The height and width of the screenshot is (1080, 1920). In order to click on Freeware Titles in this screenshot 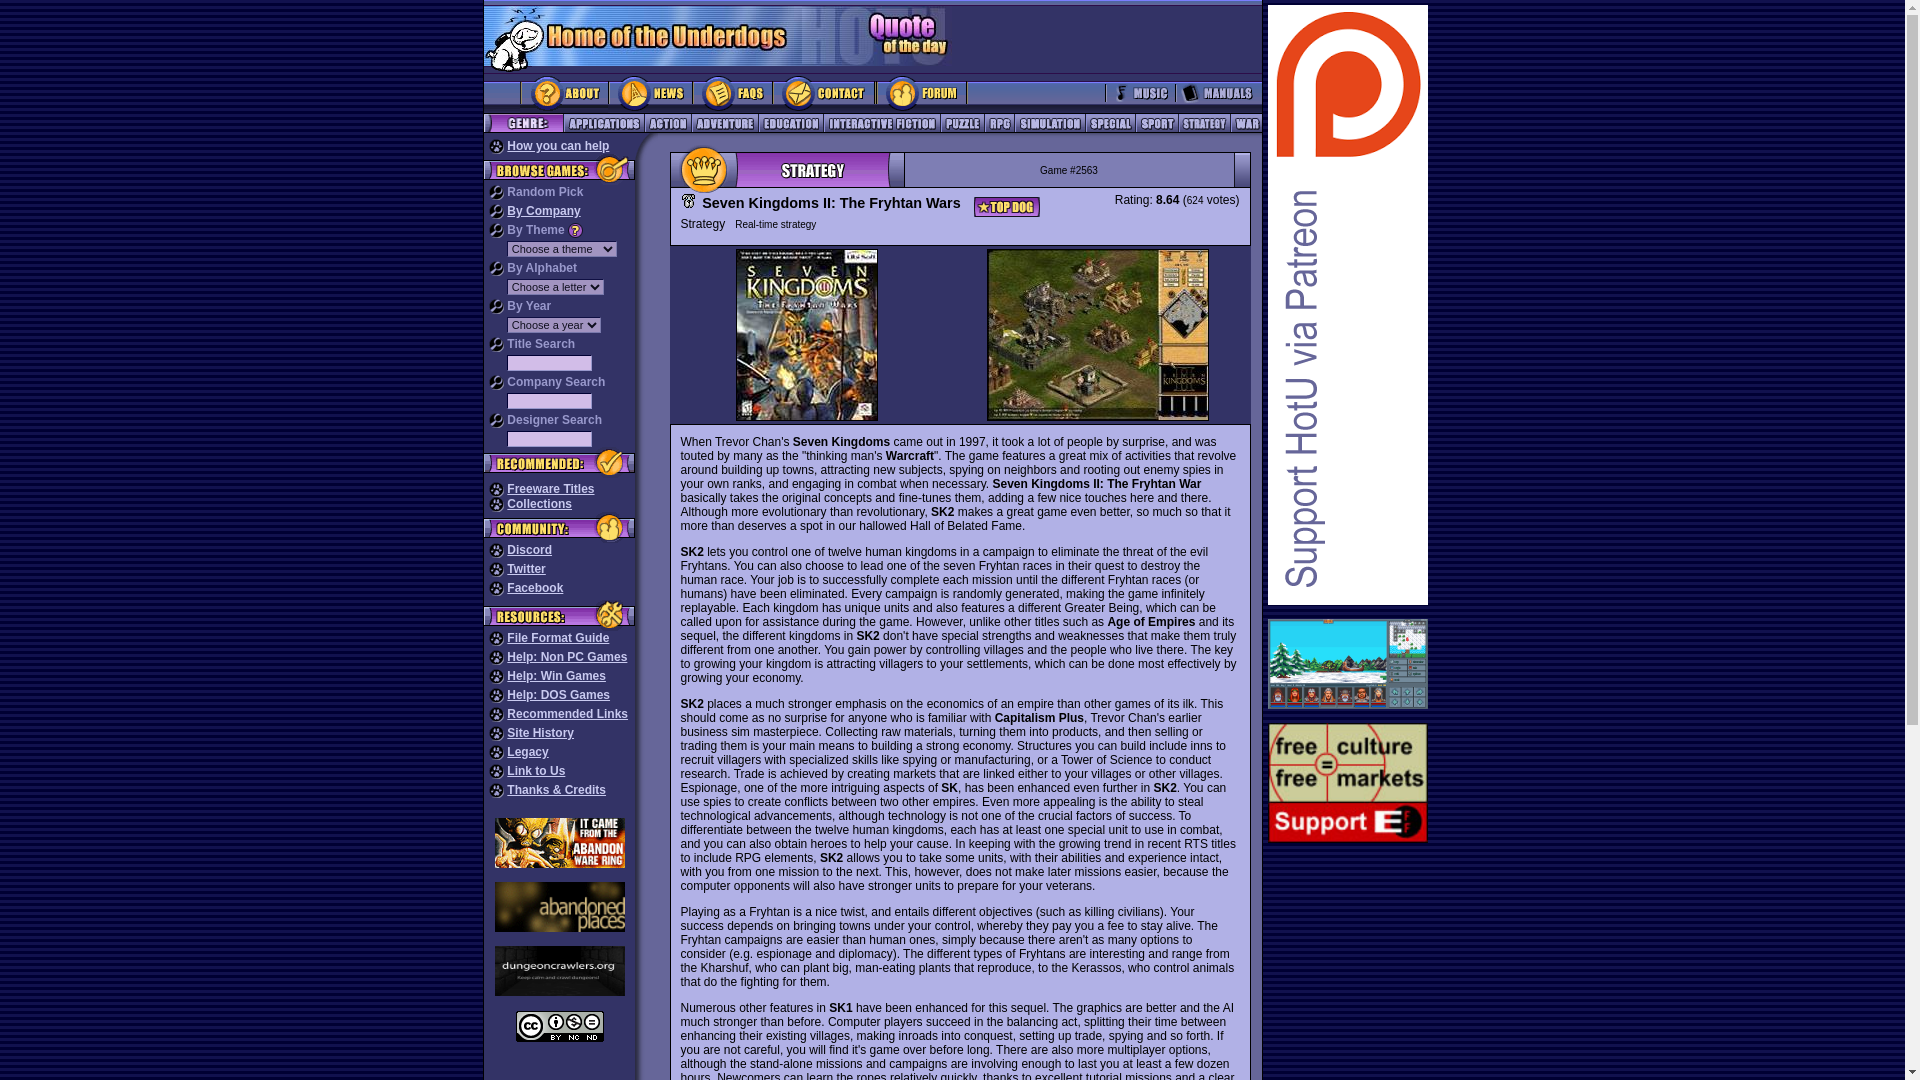, I will do `click(550, 488)`.